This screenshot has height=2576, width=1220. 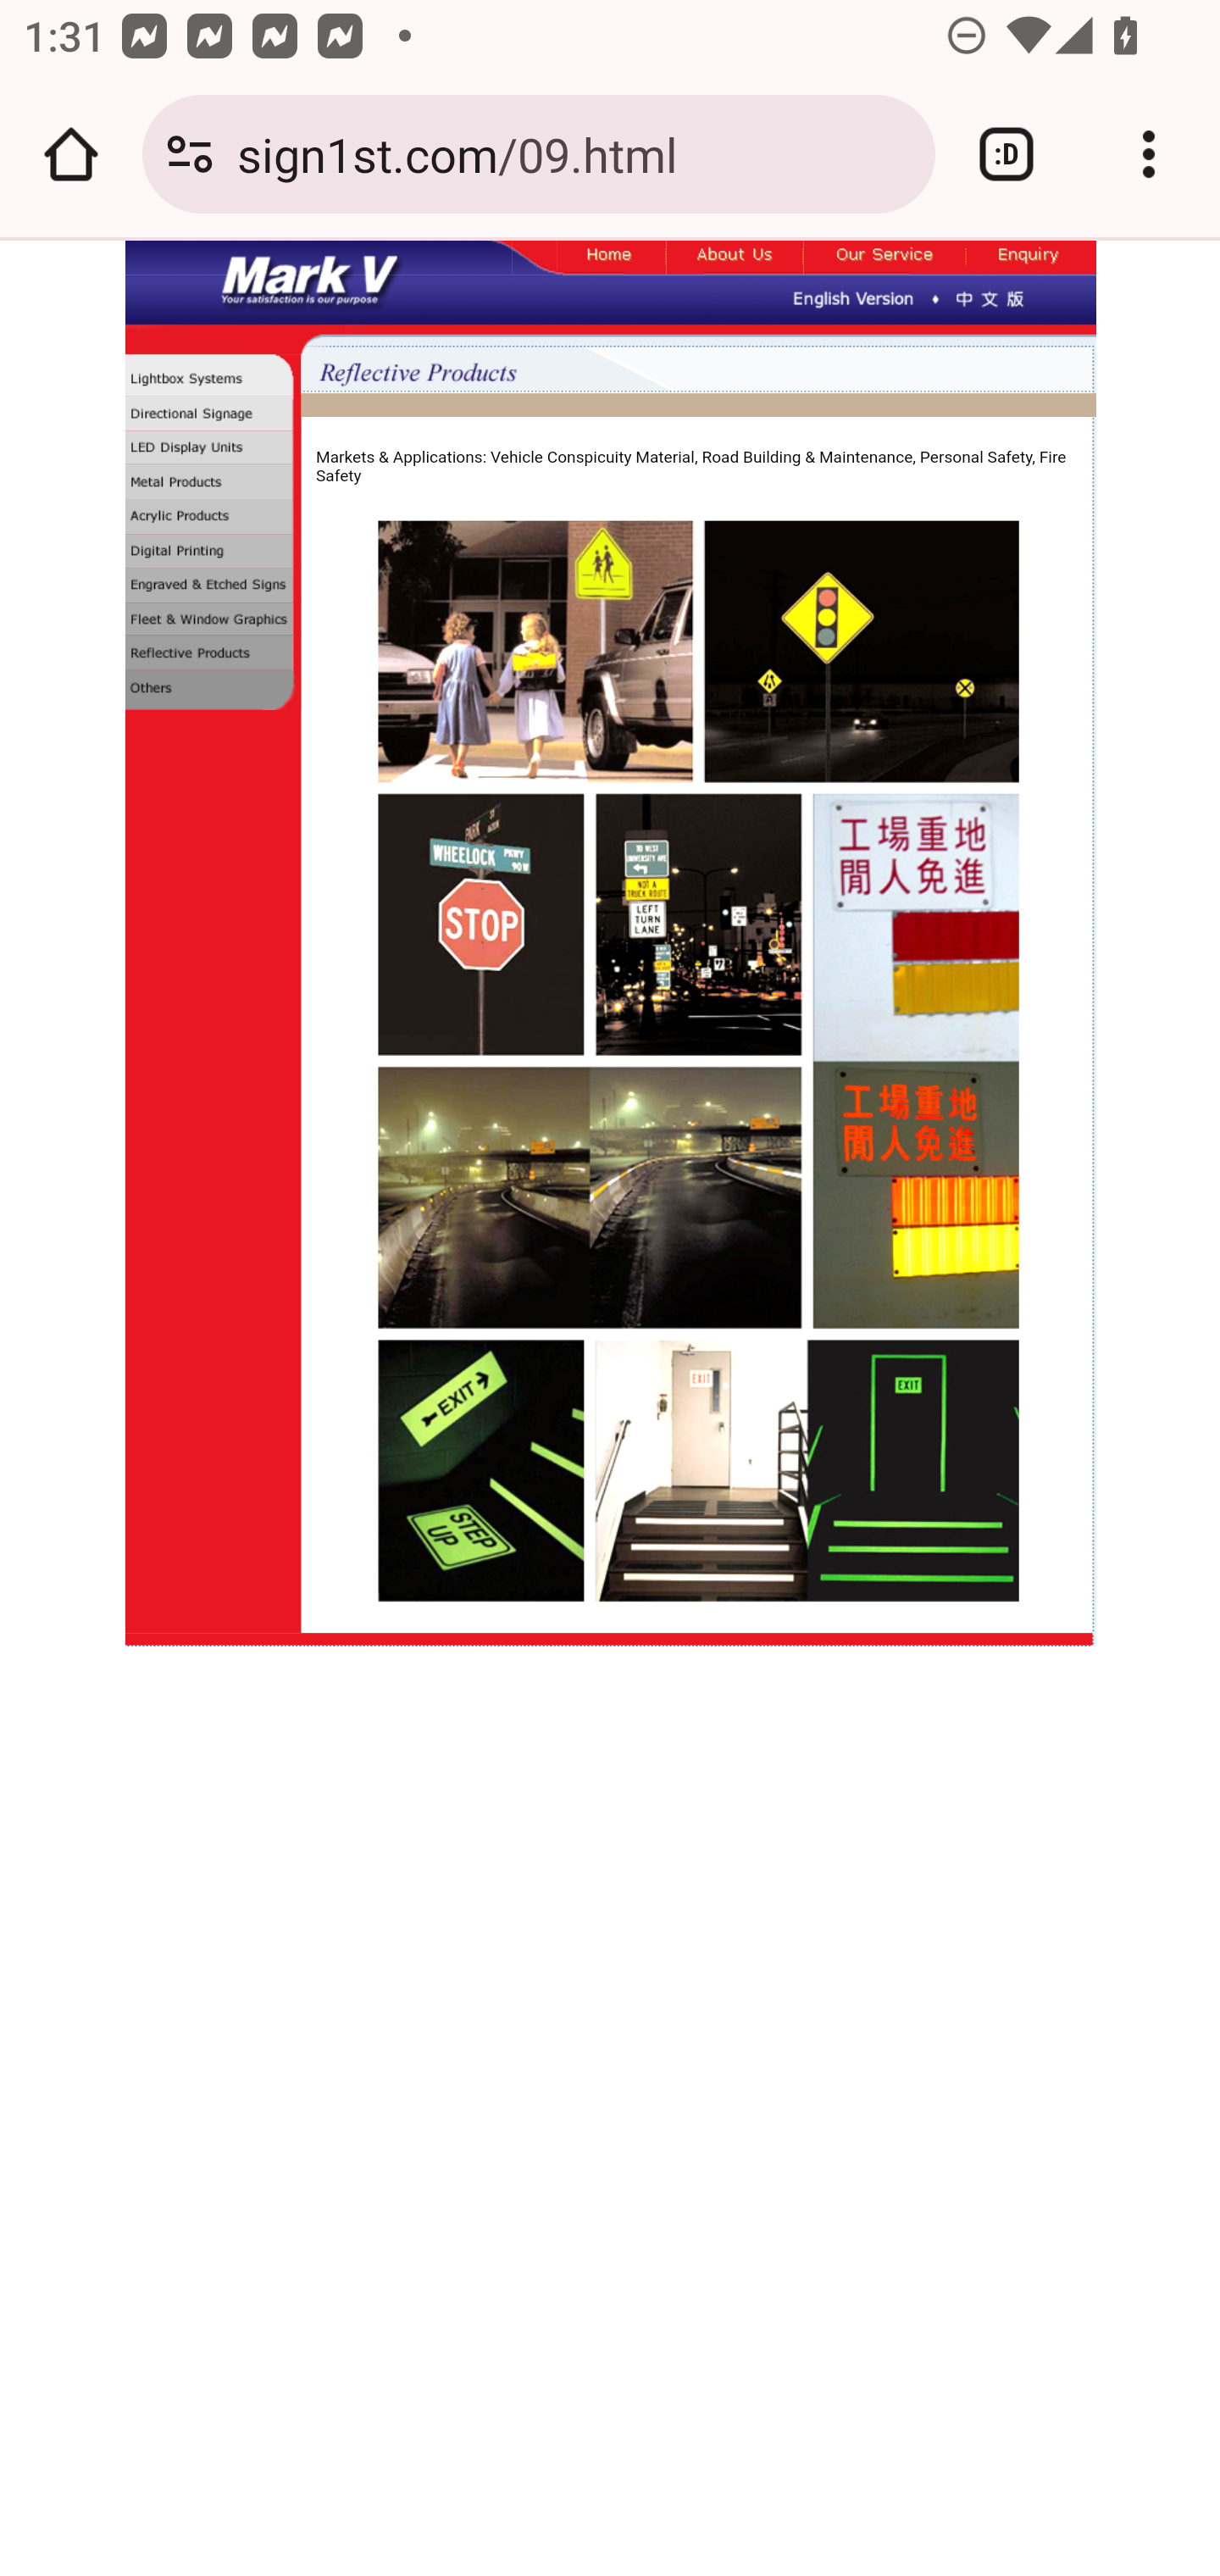 I want to click on 04, so click(x=212, y=484).